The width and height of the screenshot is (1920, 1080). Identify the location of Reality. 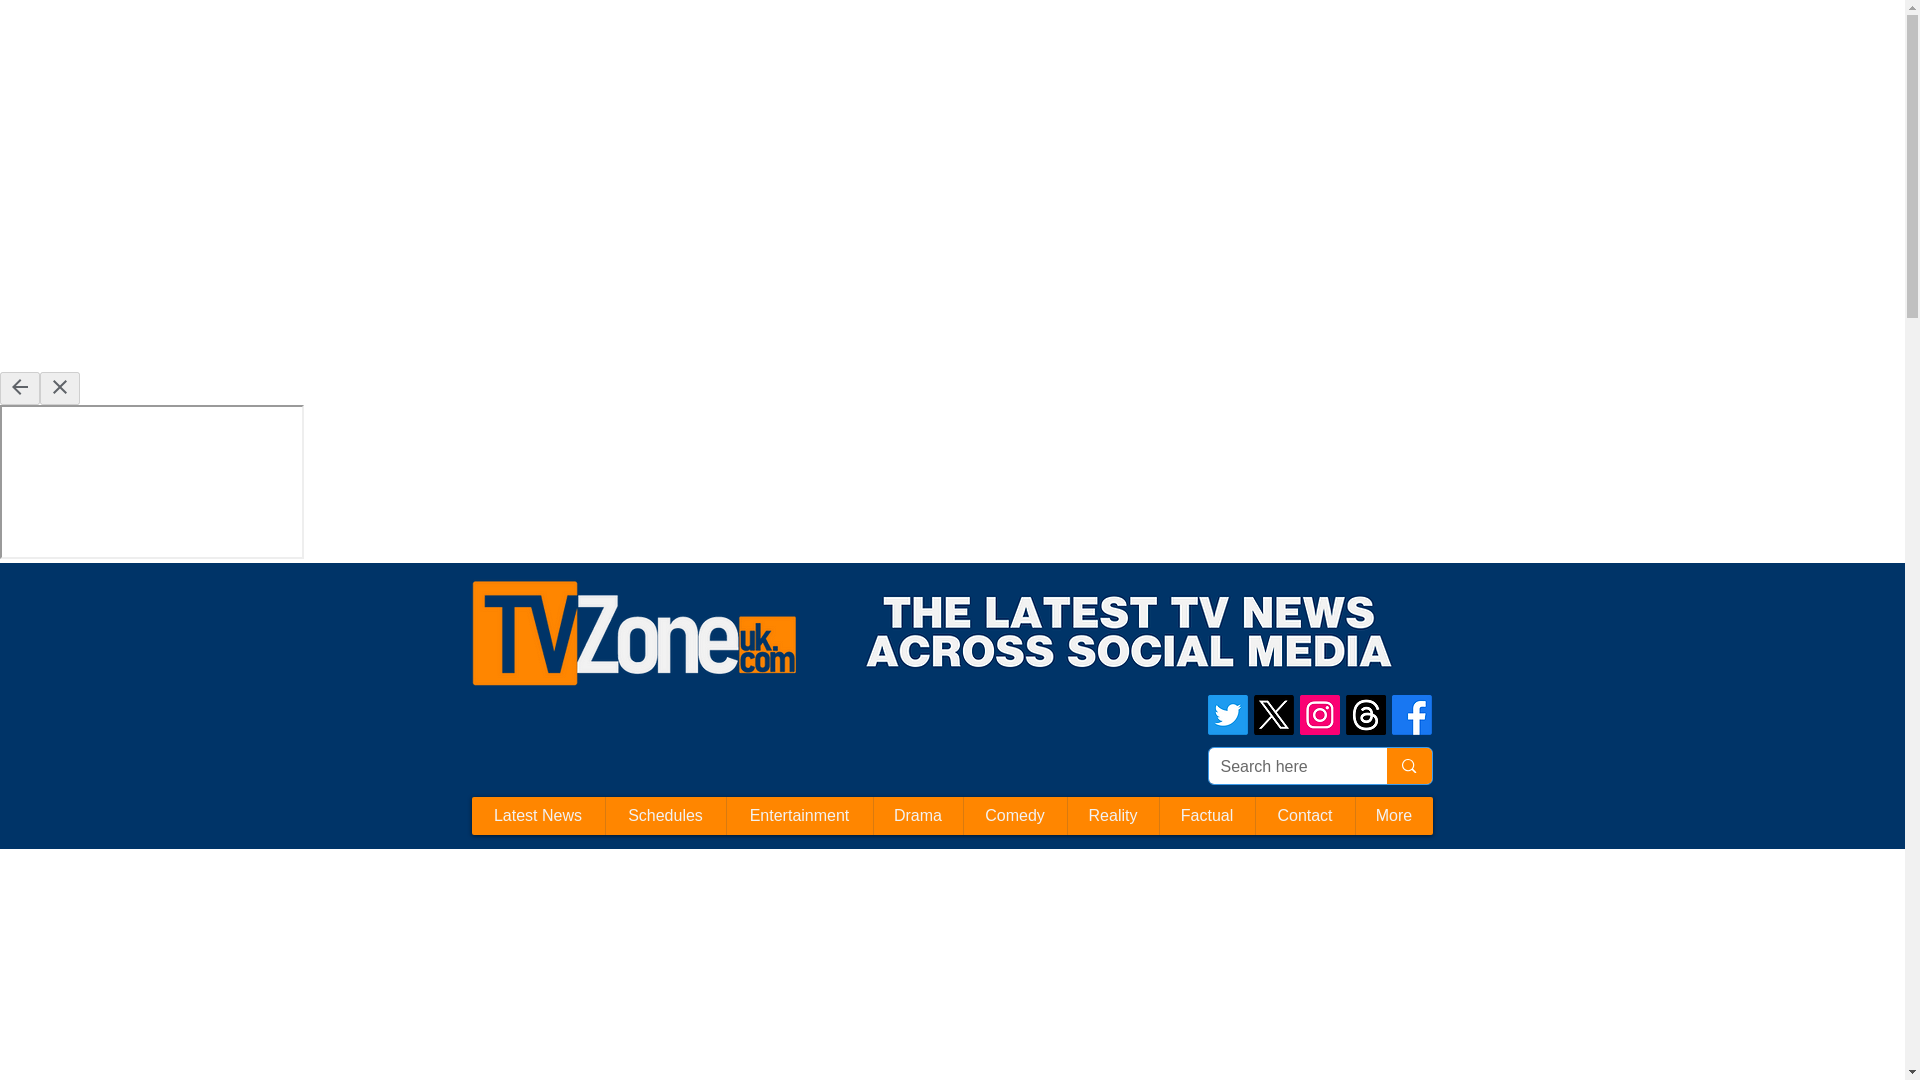
(1111, 816).